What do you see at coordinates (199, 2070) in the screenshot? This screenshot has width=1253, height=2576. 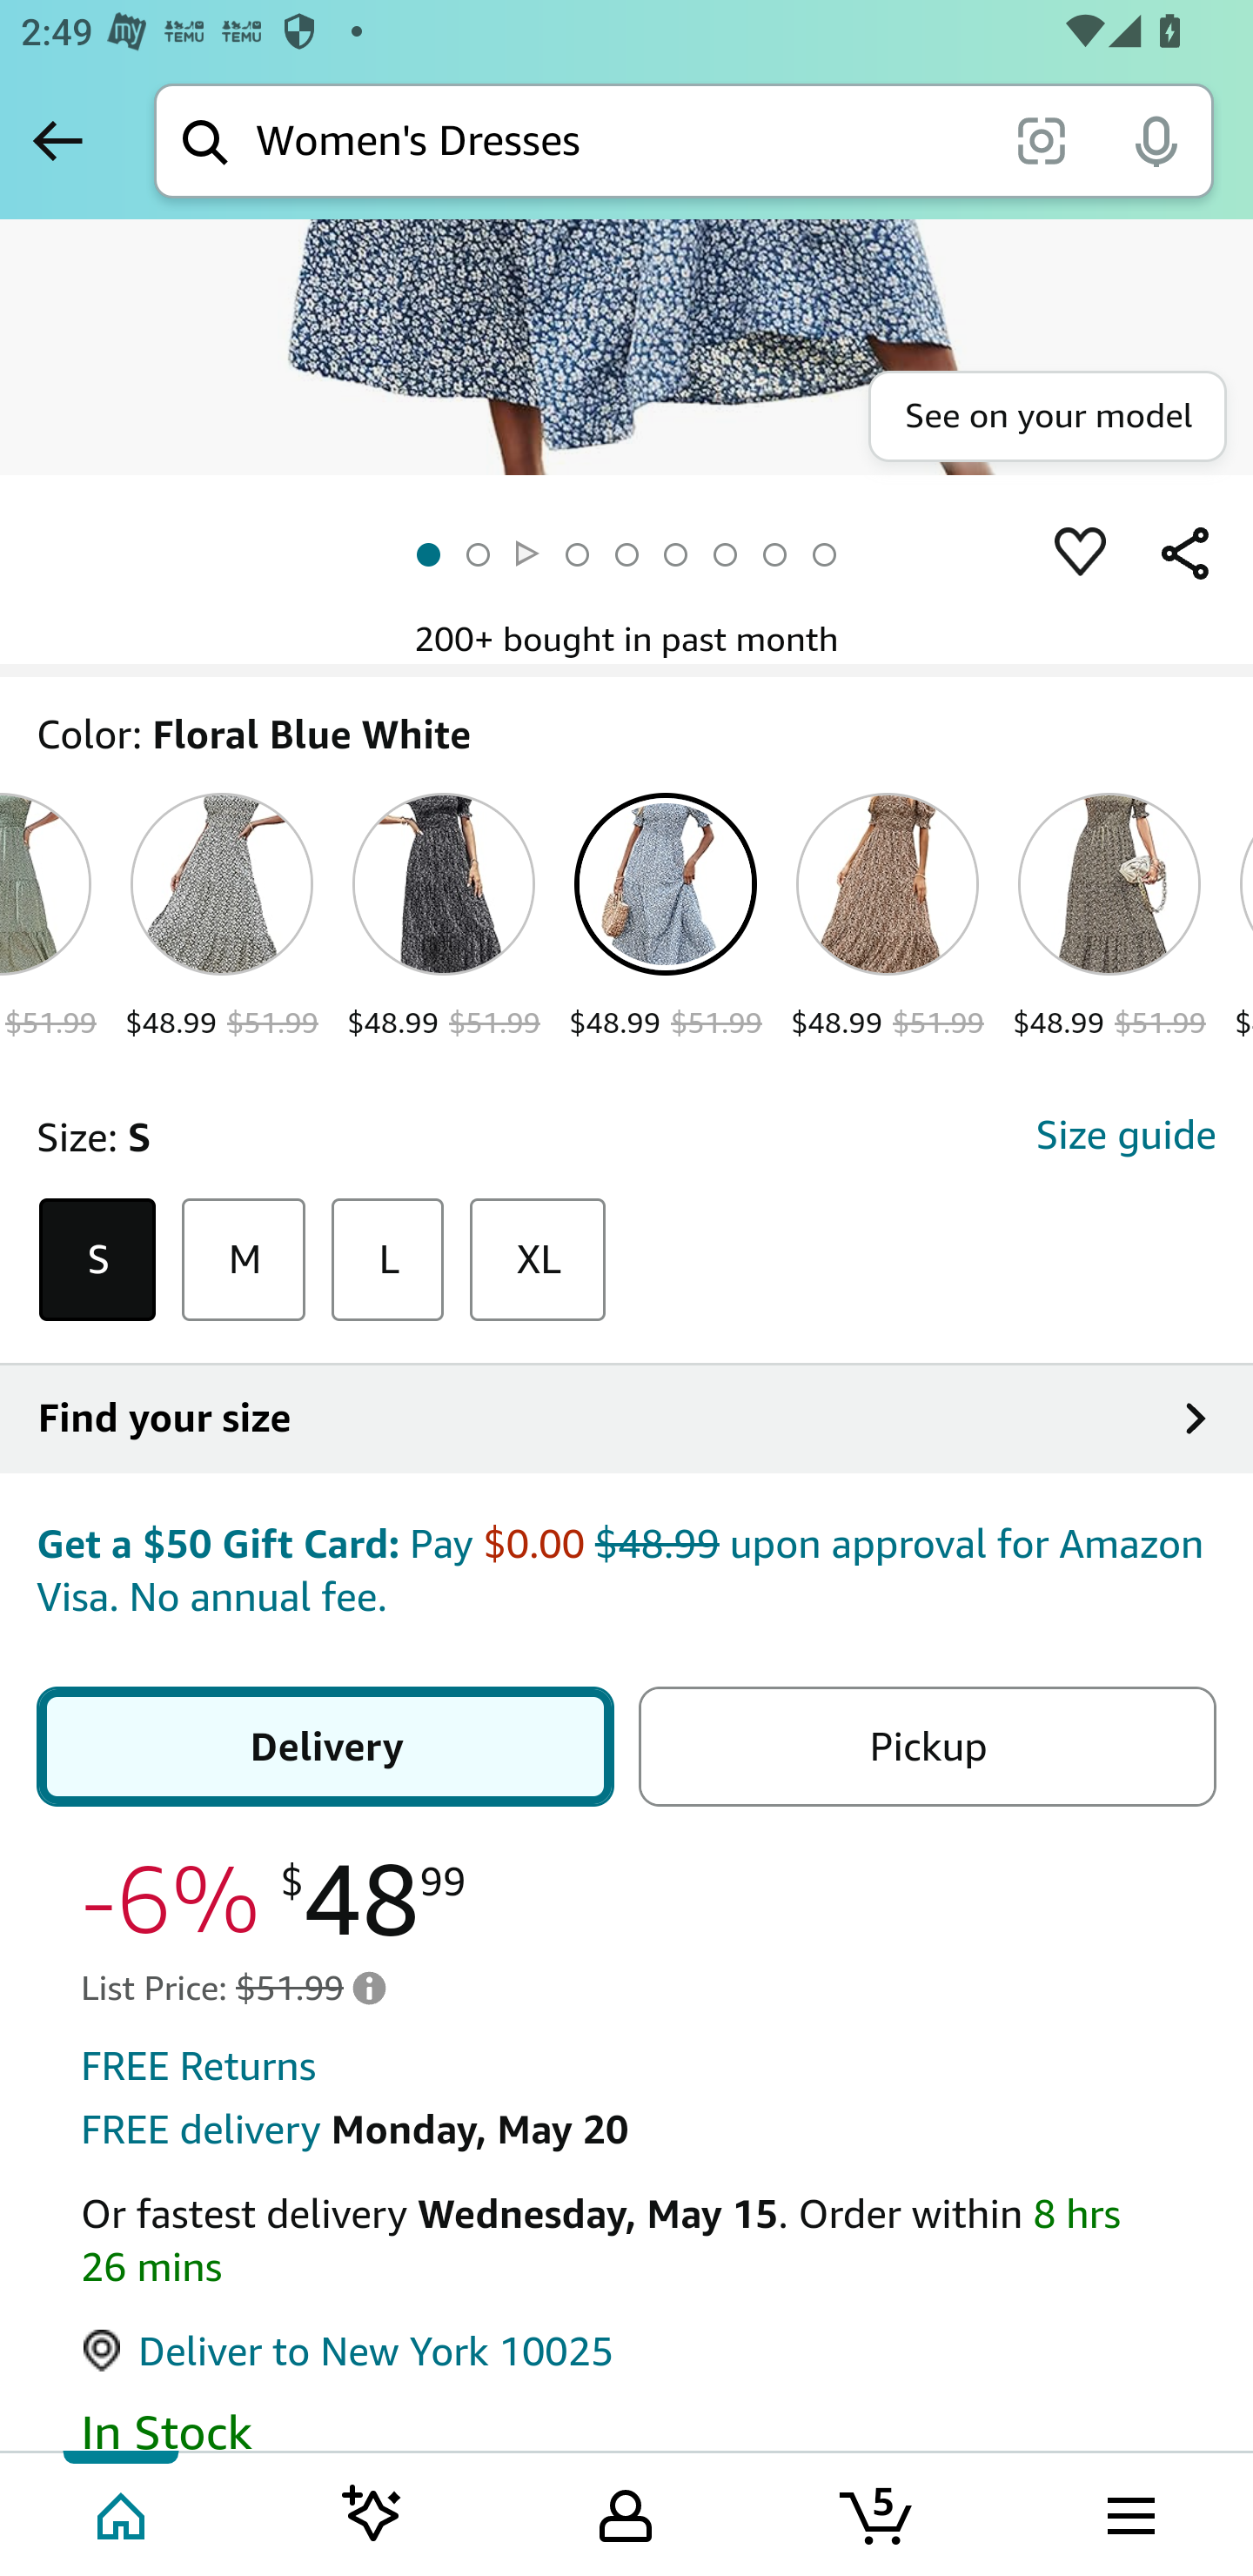 I see `FREE Returns` at bounding box center [199, 2070].